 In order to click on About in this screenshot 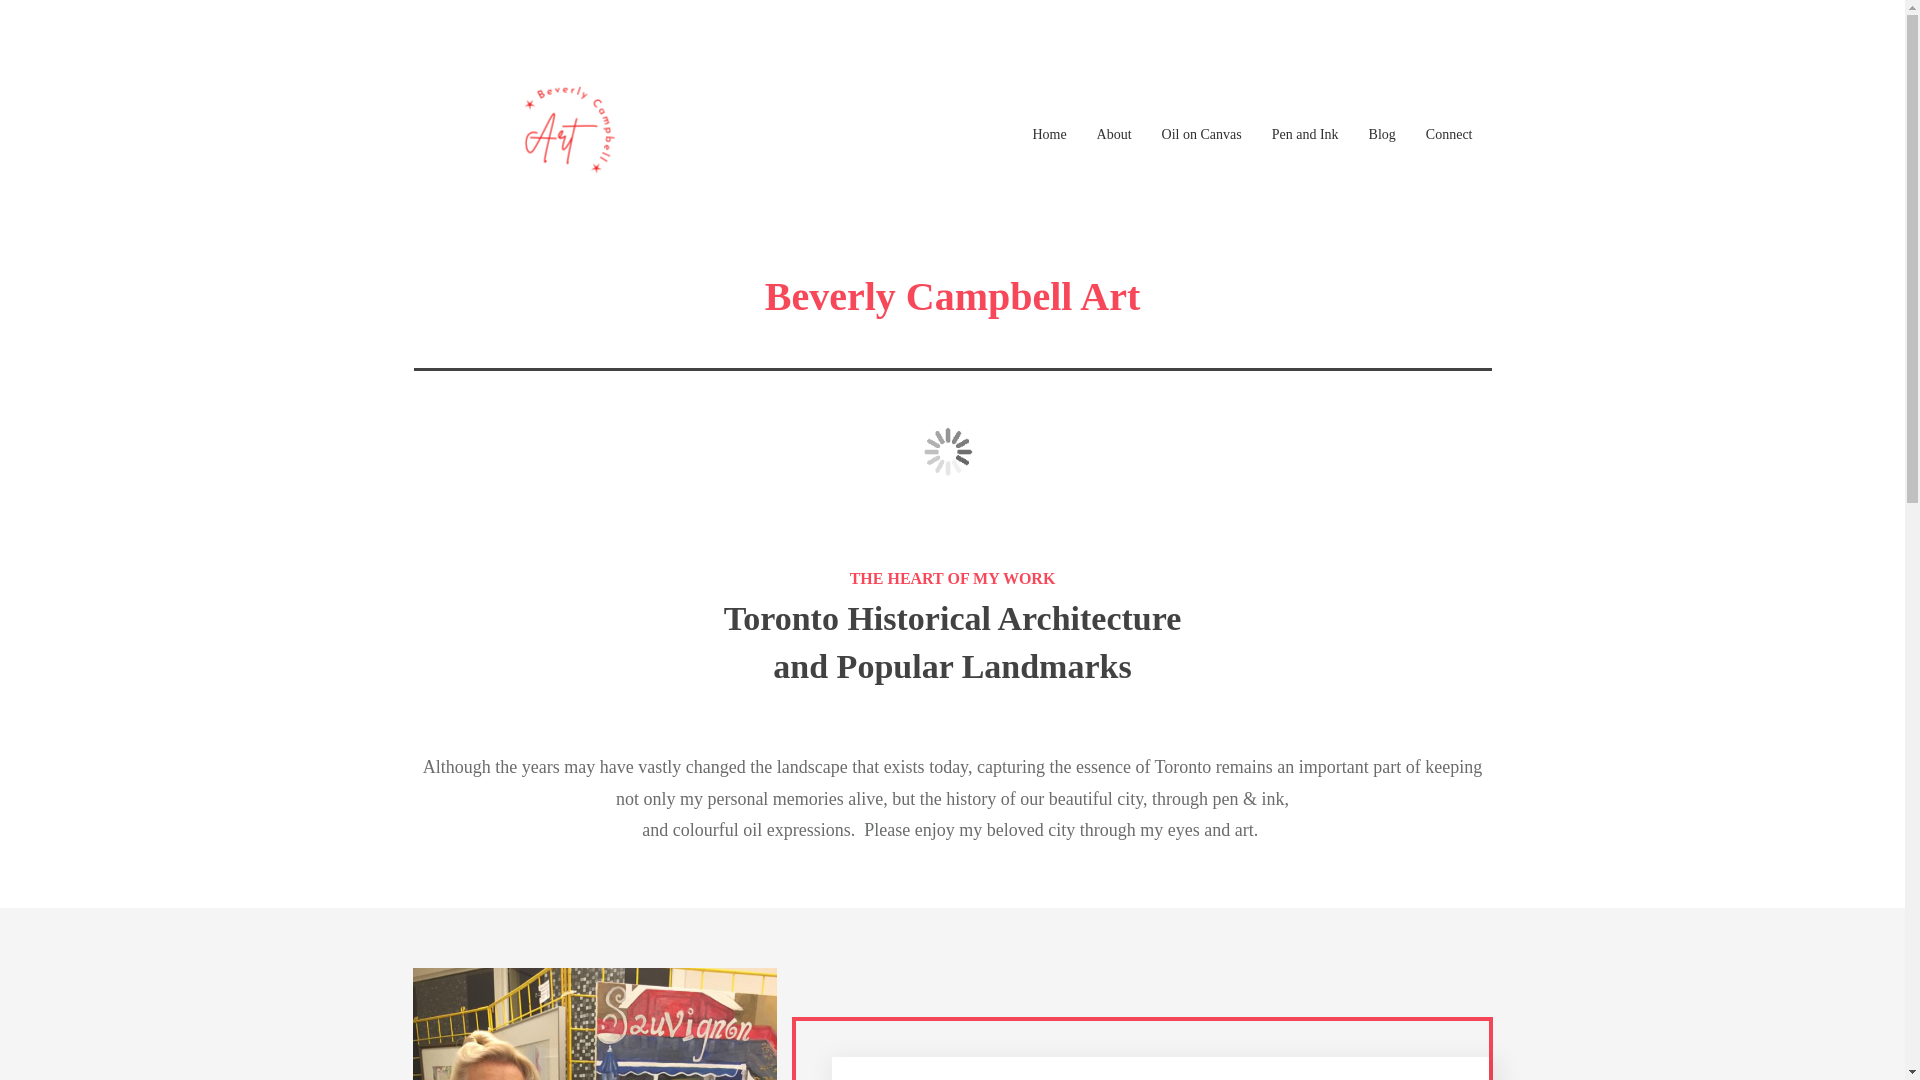, I will do `click(1114, 134)`.